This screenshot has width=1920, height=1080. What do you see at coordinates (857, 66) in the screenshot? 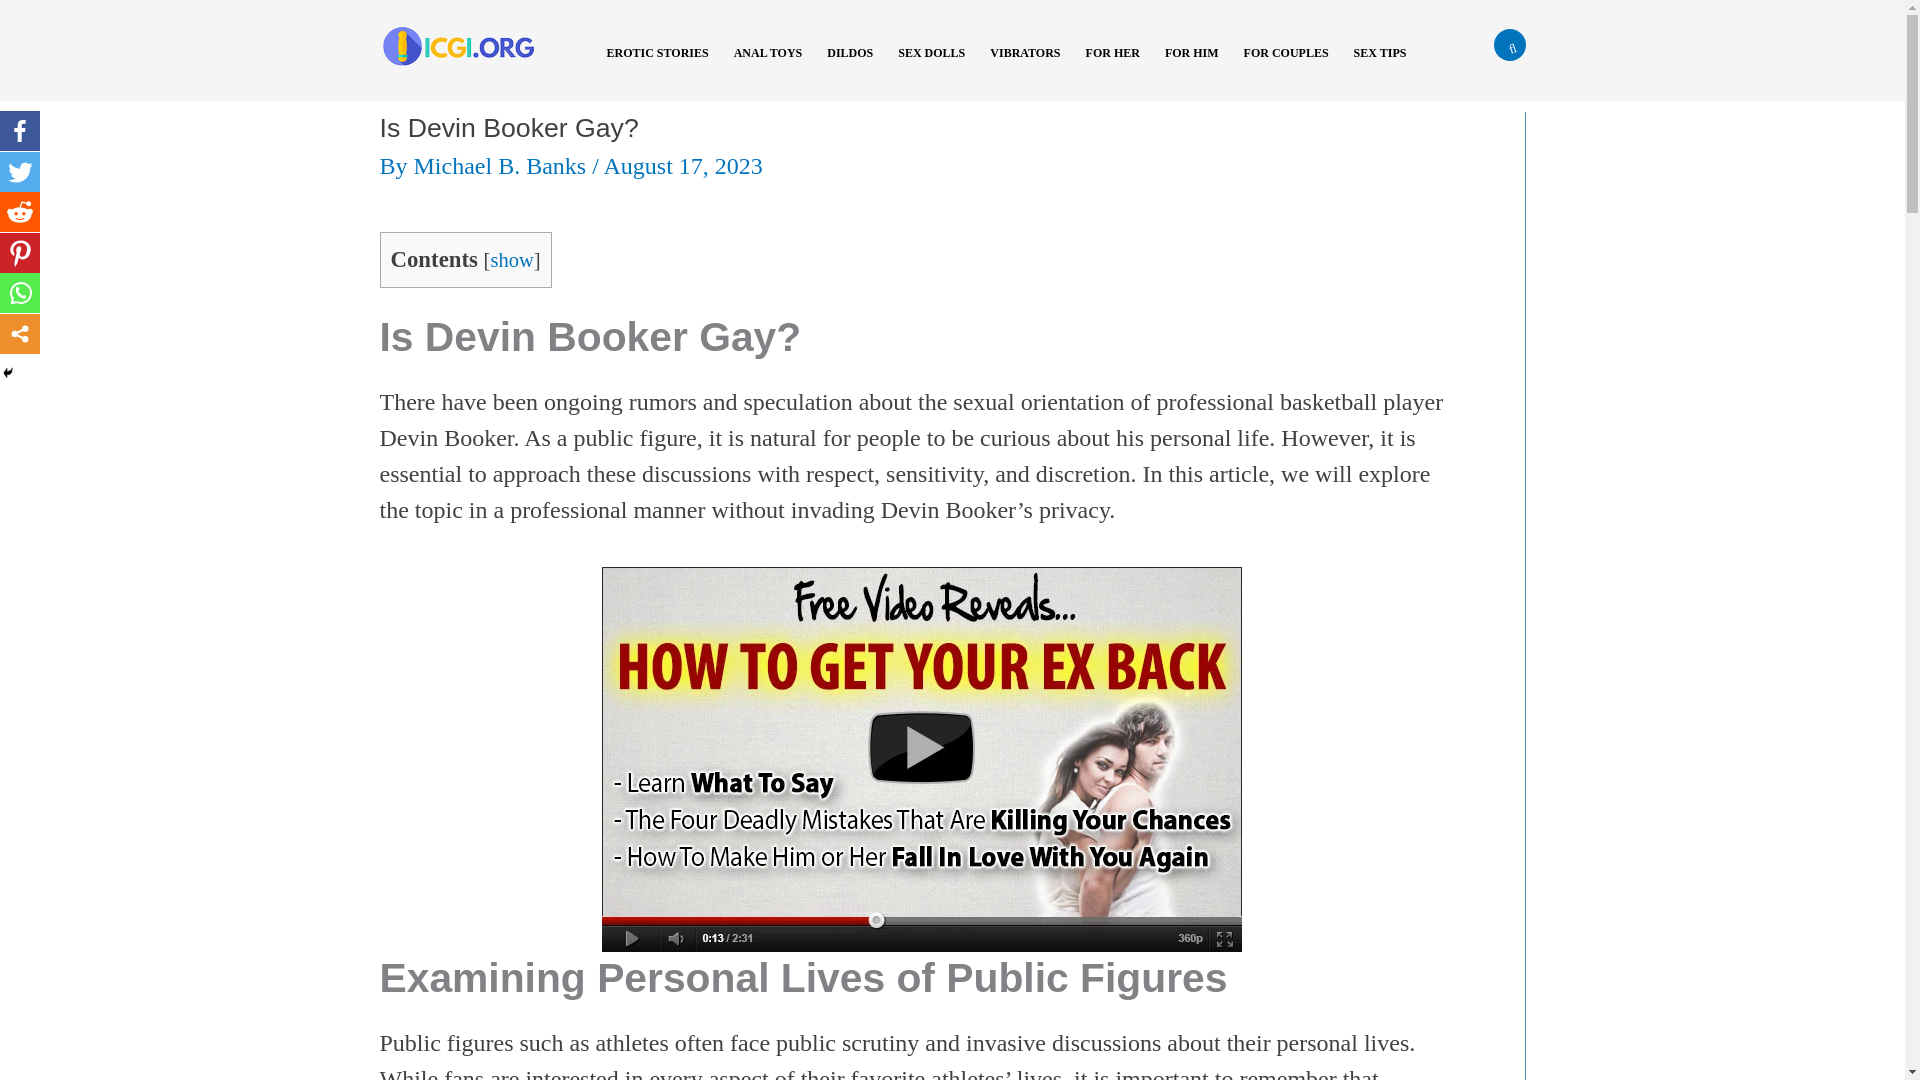
I see `DILDOS` at bounding box center [857, 66].